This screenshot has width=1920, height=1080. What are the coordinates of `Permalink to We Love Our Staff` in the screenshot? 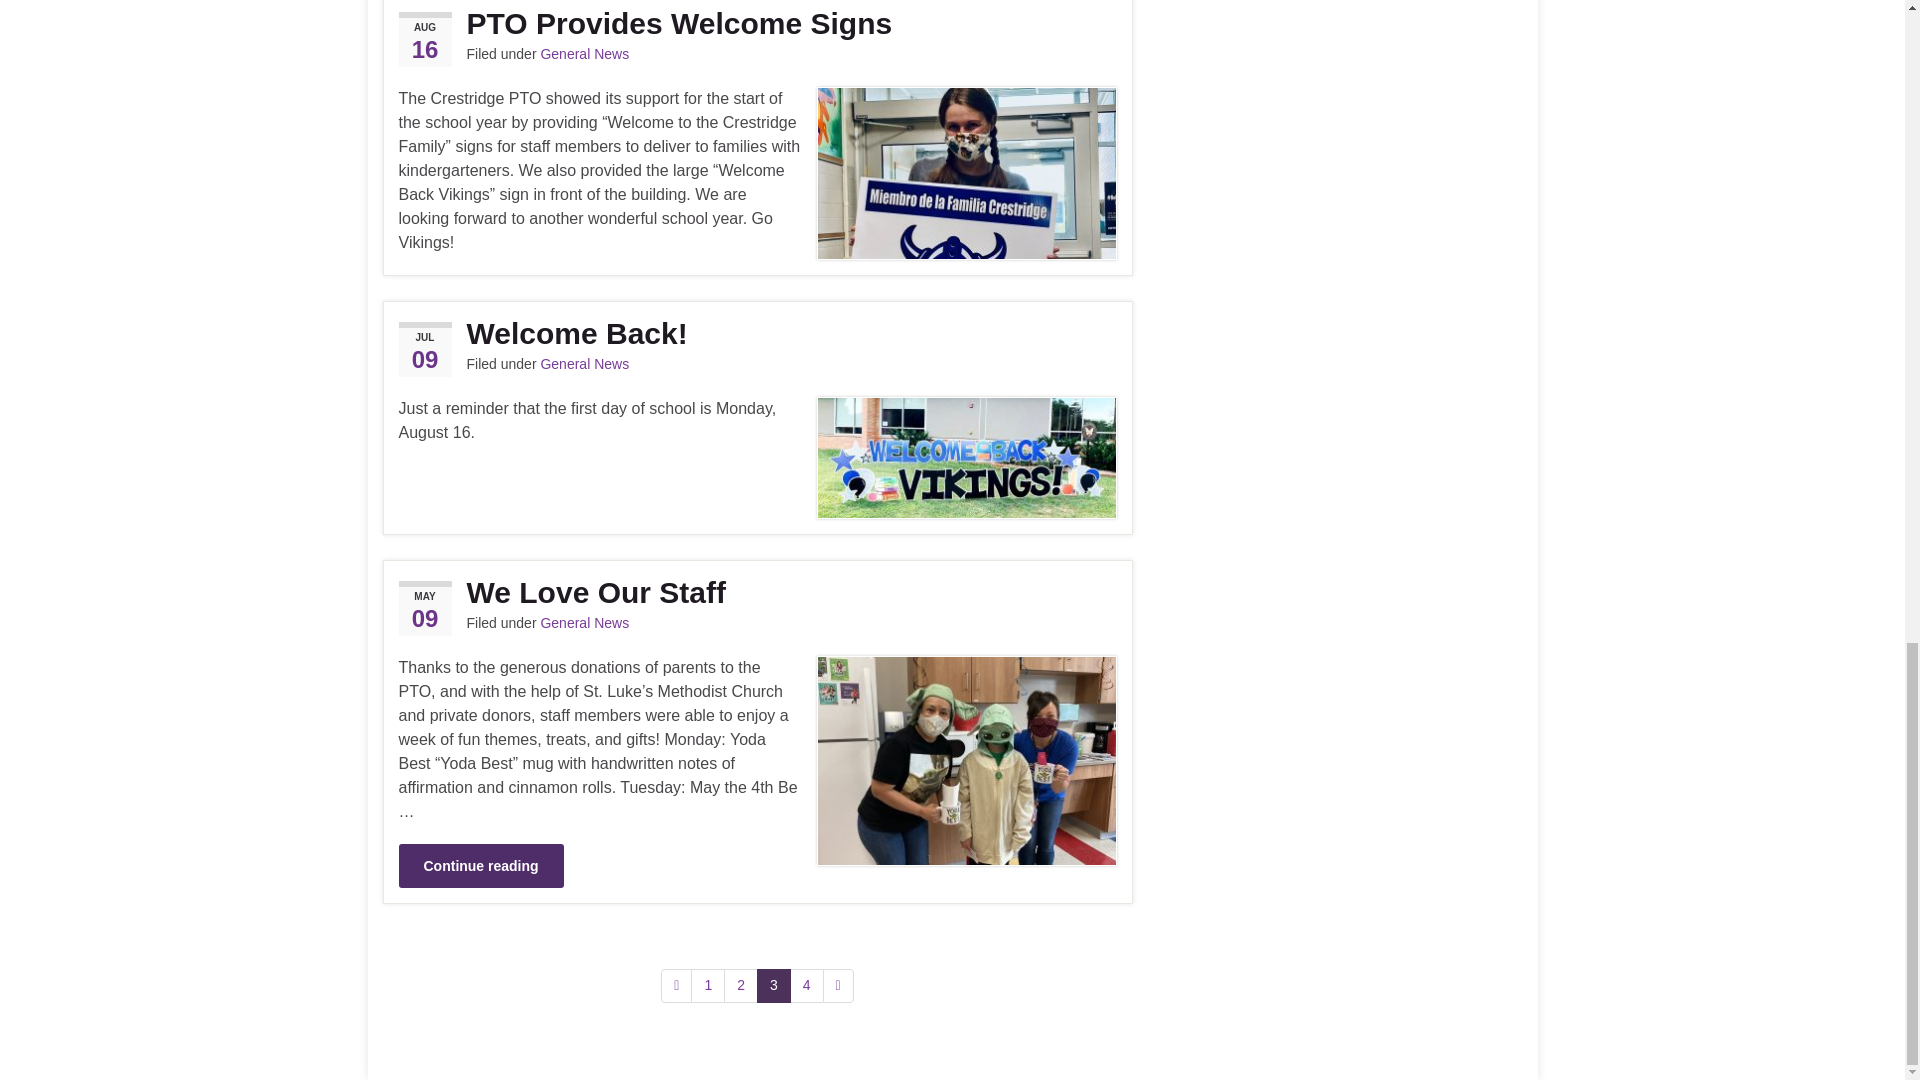 It's located at (756, 592).